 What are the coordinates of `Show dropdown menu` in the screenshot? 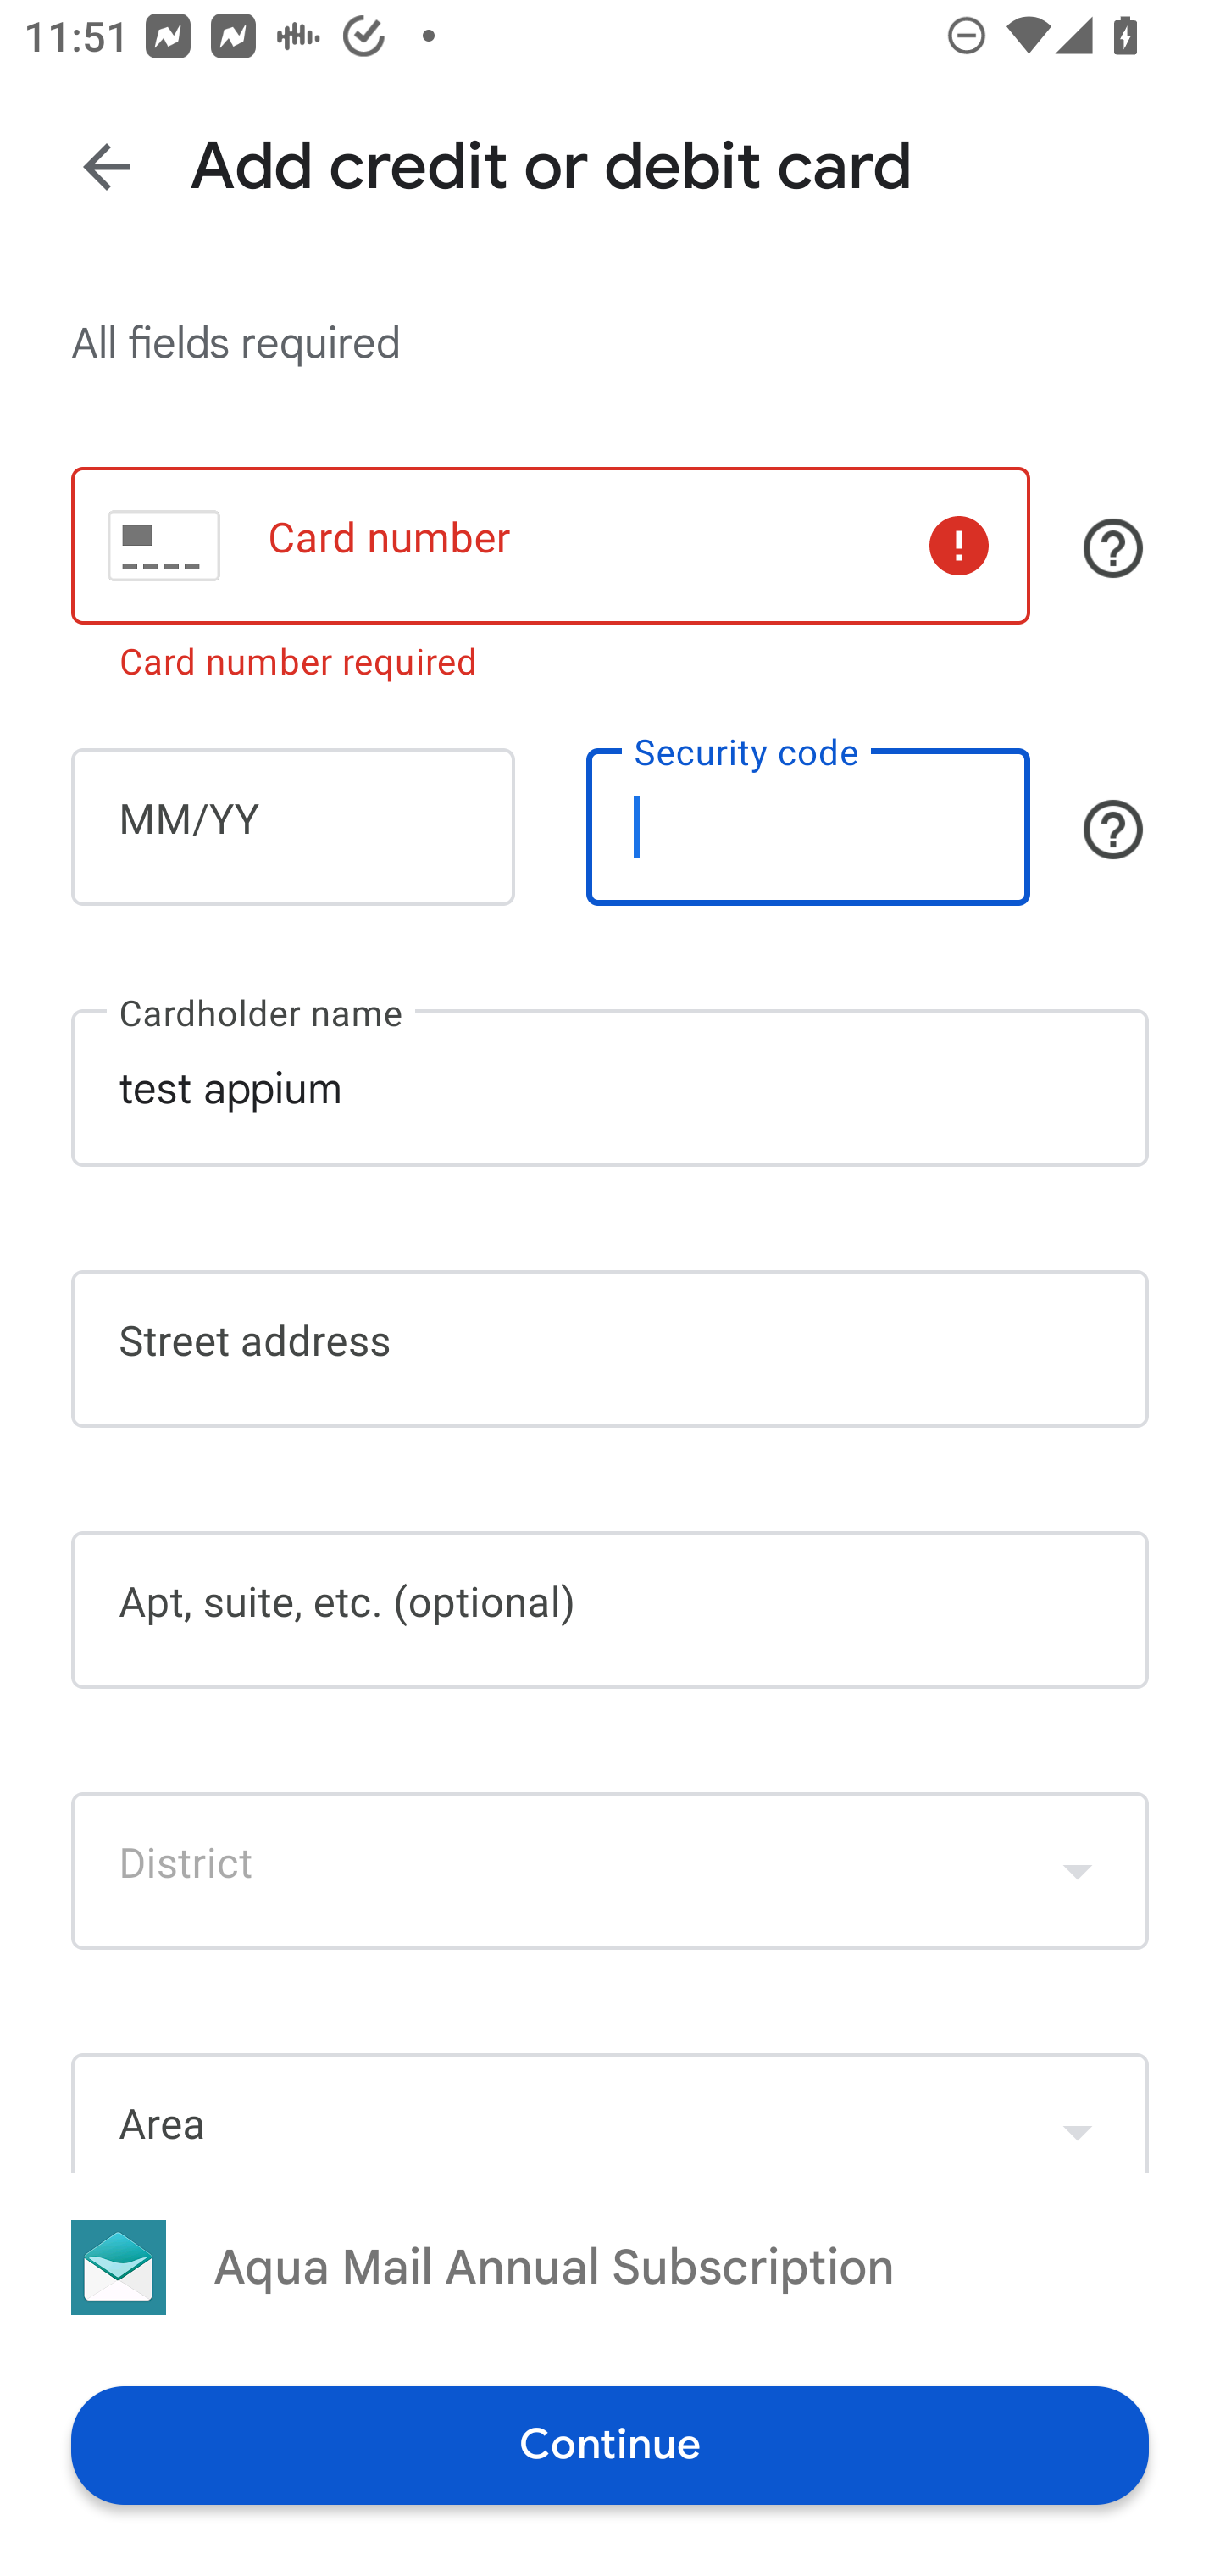 It's located at (1078, 2116).